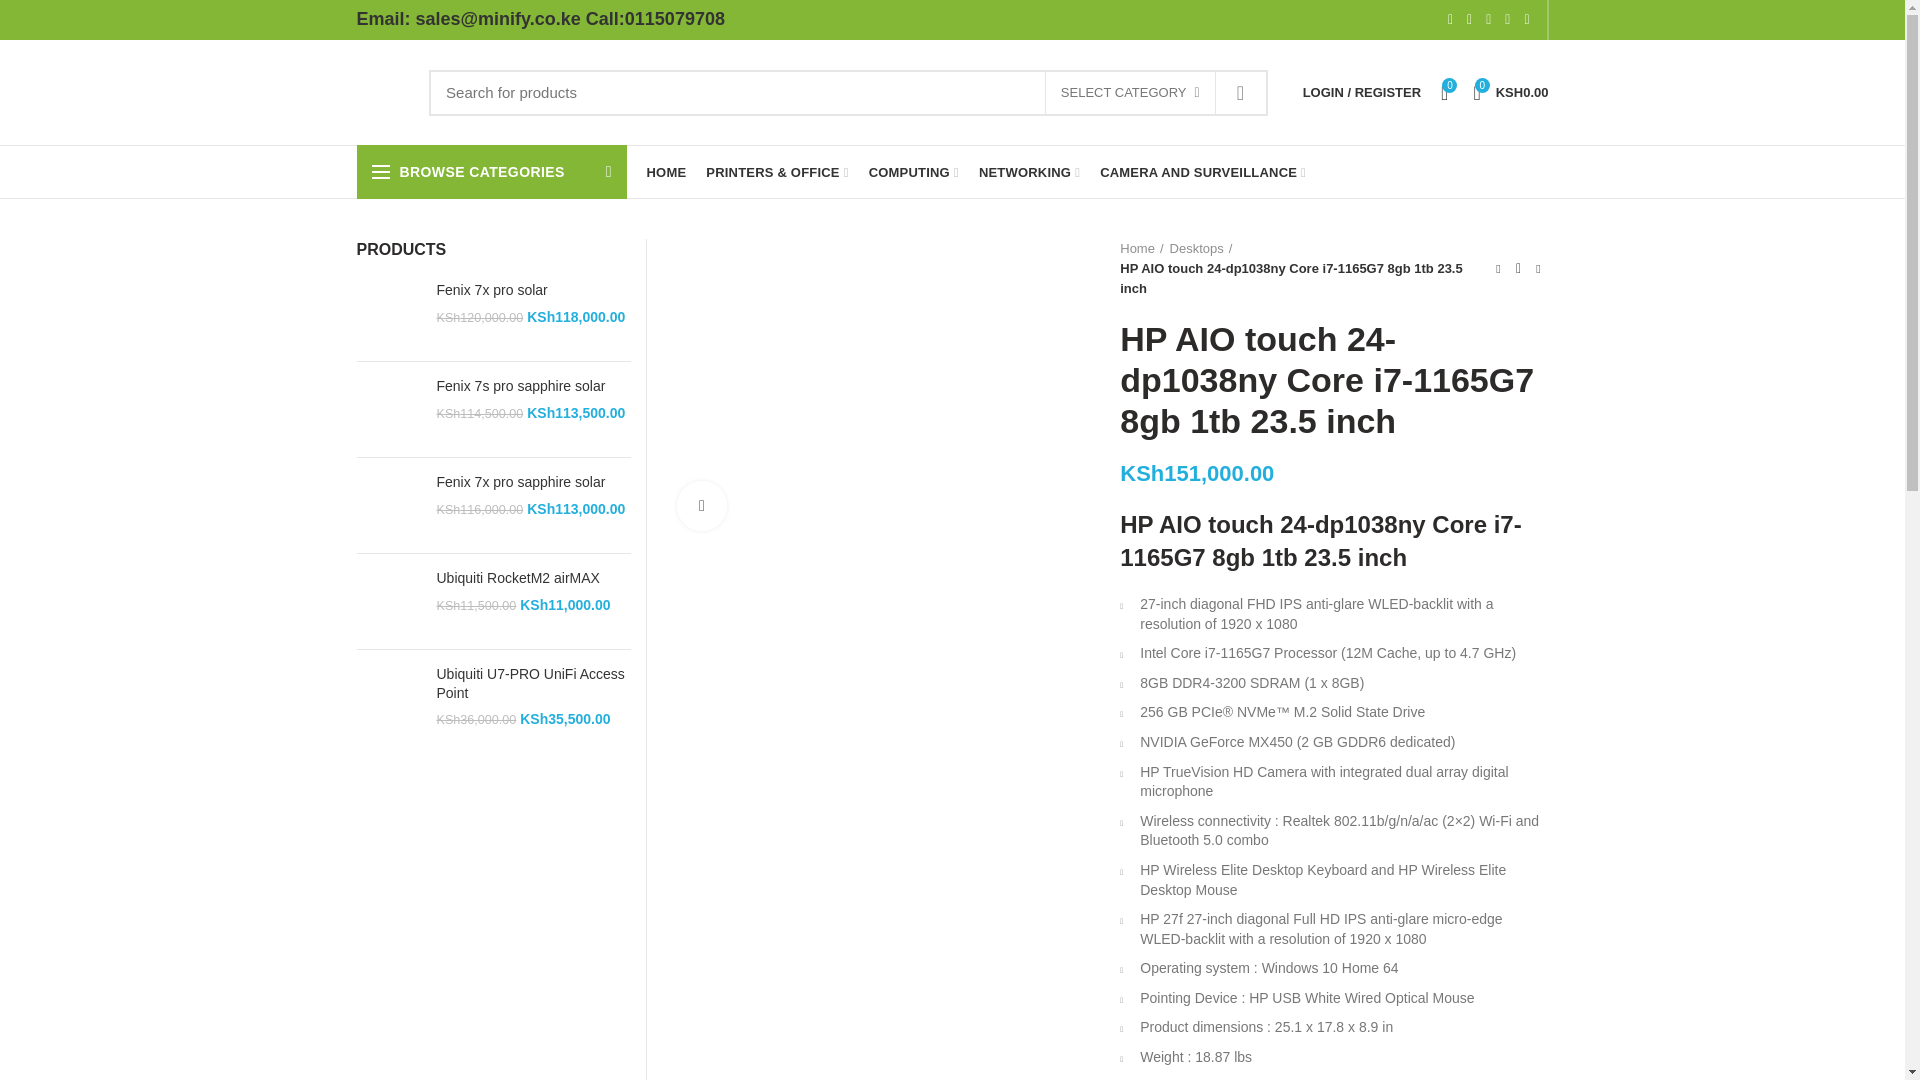 The width and height of the screenshot is (1920, 1080). What do you see at coordinates (1130, 93) in the screenshot?
I see `SELECT CATEGORY` at bounding box center [1130, 93].